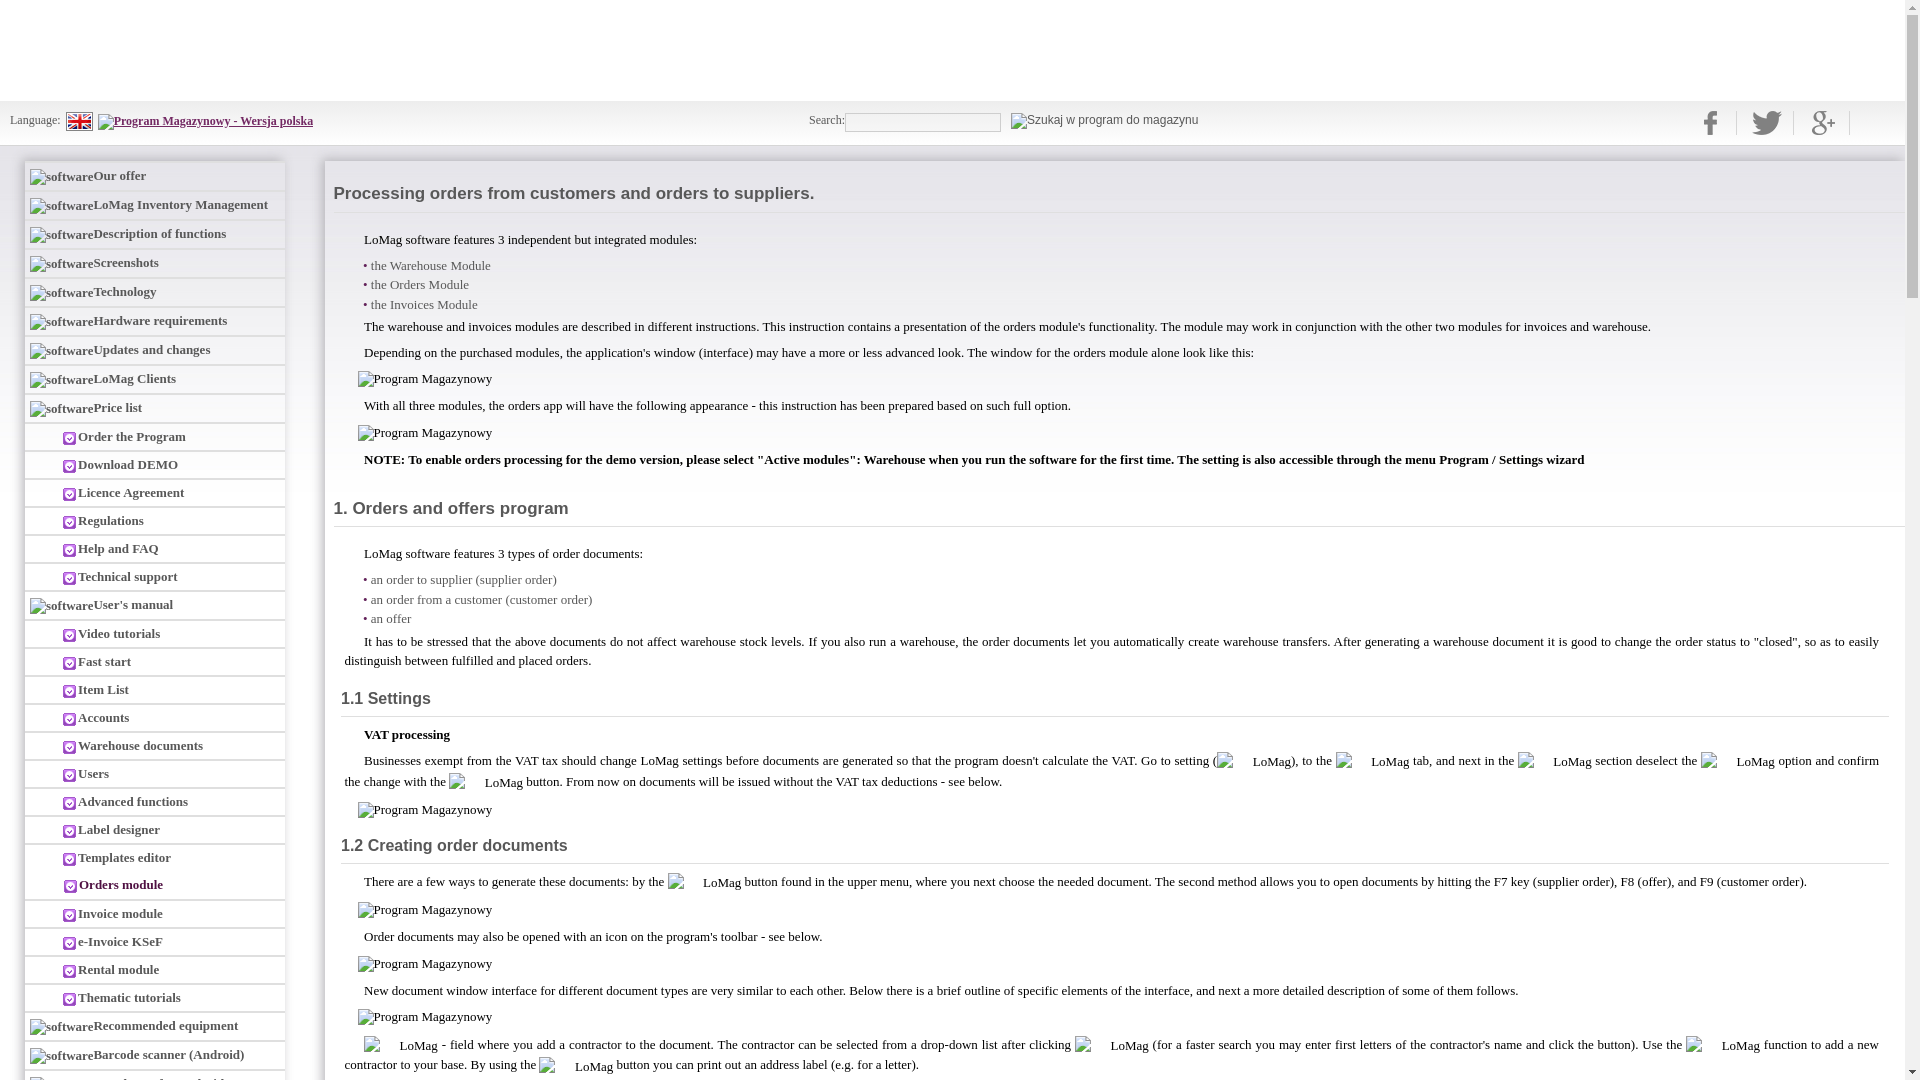 This screenshot has width=1920, height=1080. I want to click on User's manual, so click(154, 604).